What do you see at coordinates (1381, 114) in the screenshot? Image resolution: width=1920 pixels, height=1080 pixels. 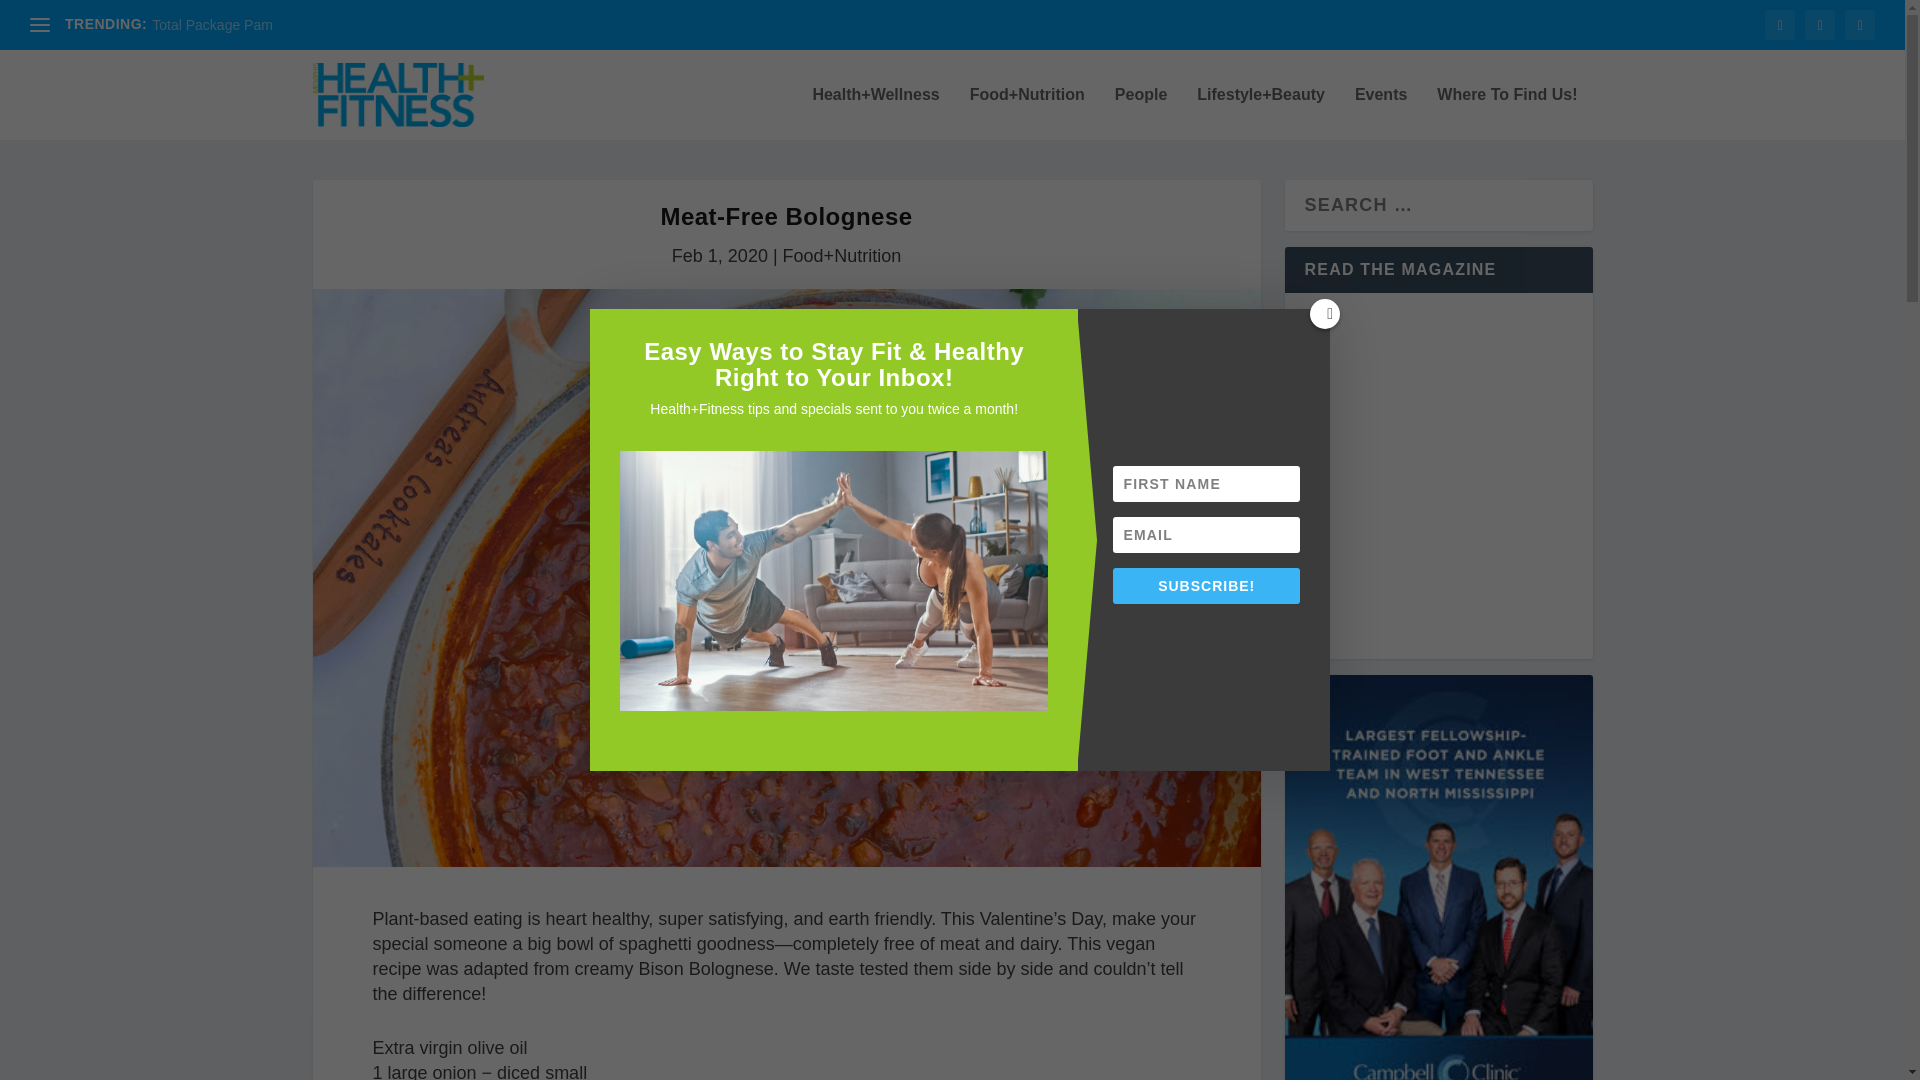 I see `Events` at bounding box center [1381, 114].